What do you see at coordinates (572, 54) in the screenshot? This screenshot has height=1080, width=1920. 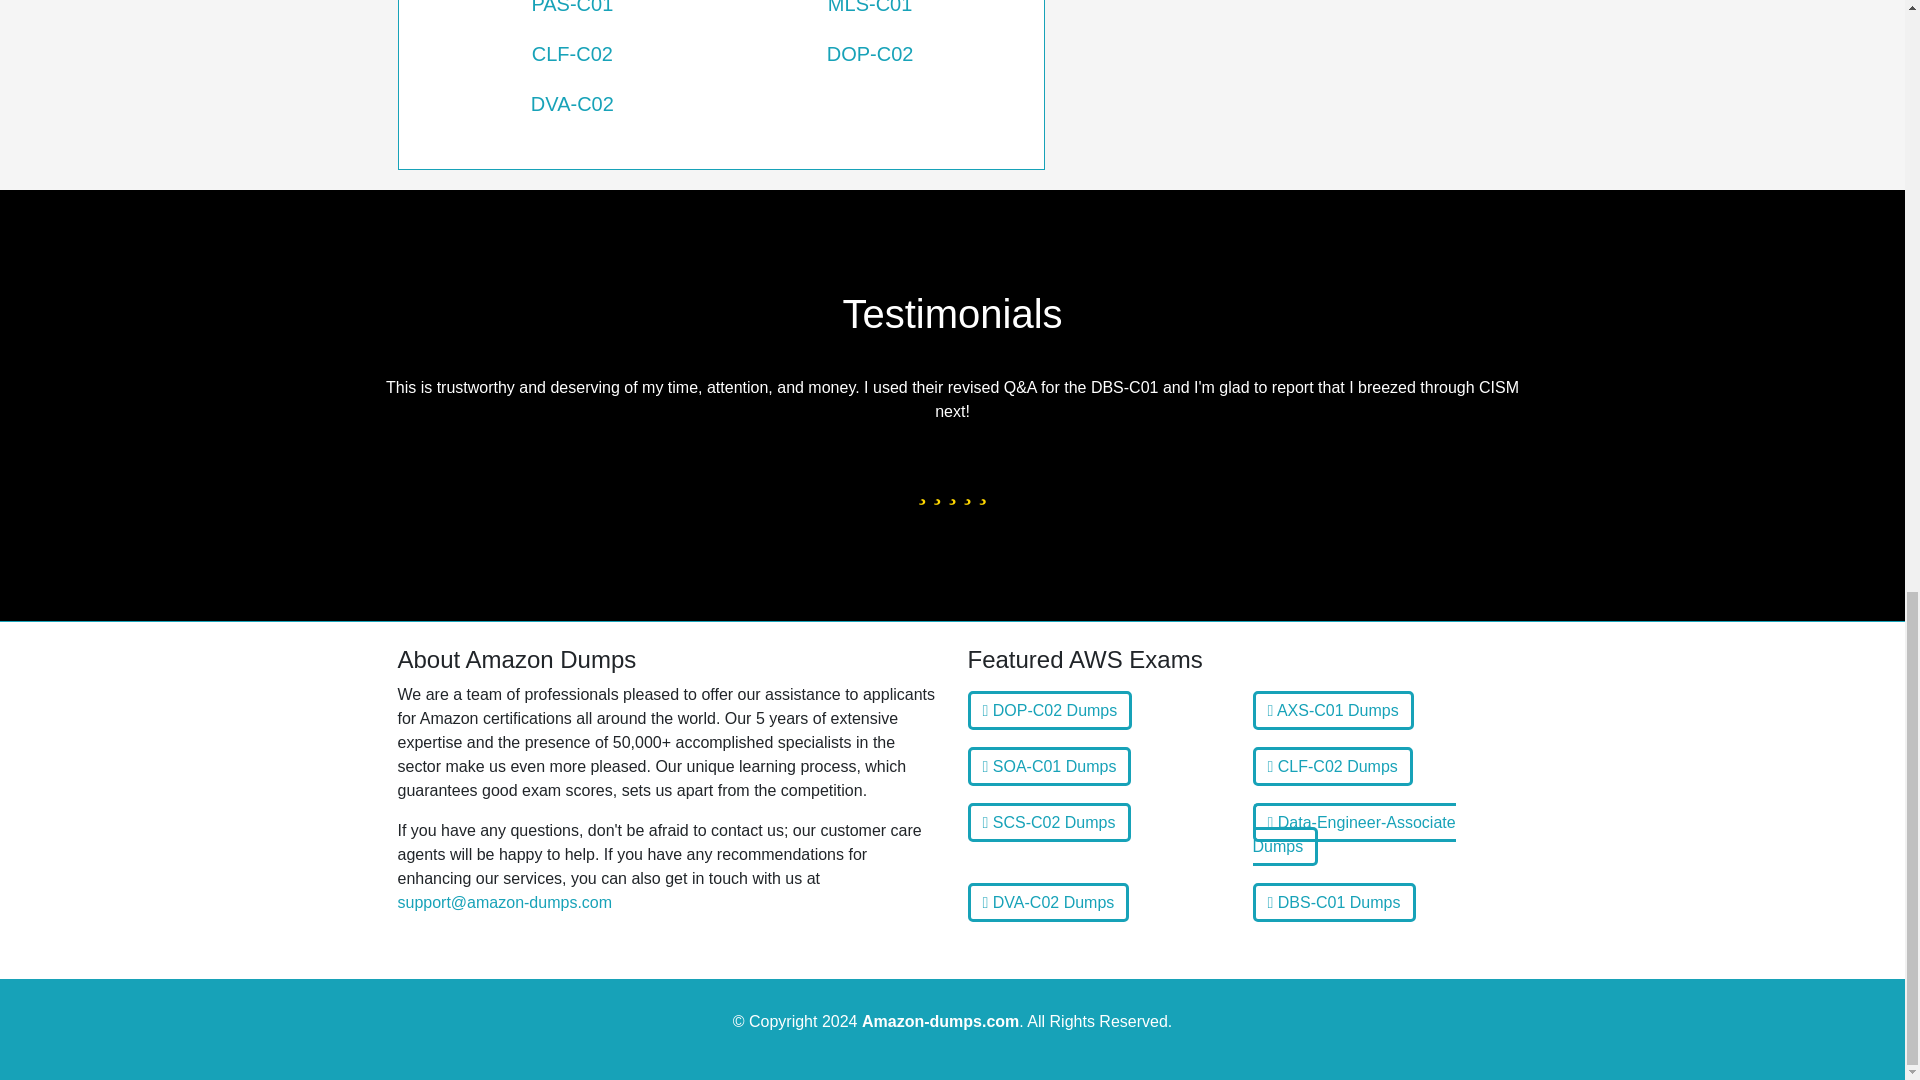 I see `CLF-C02` at bounding box center [572, 54].